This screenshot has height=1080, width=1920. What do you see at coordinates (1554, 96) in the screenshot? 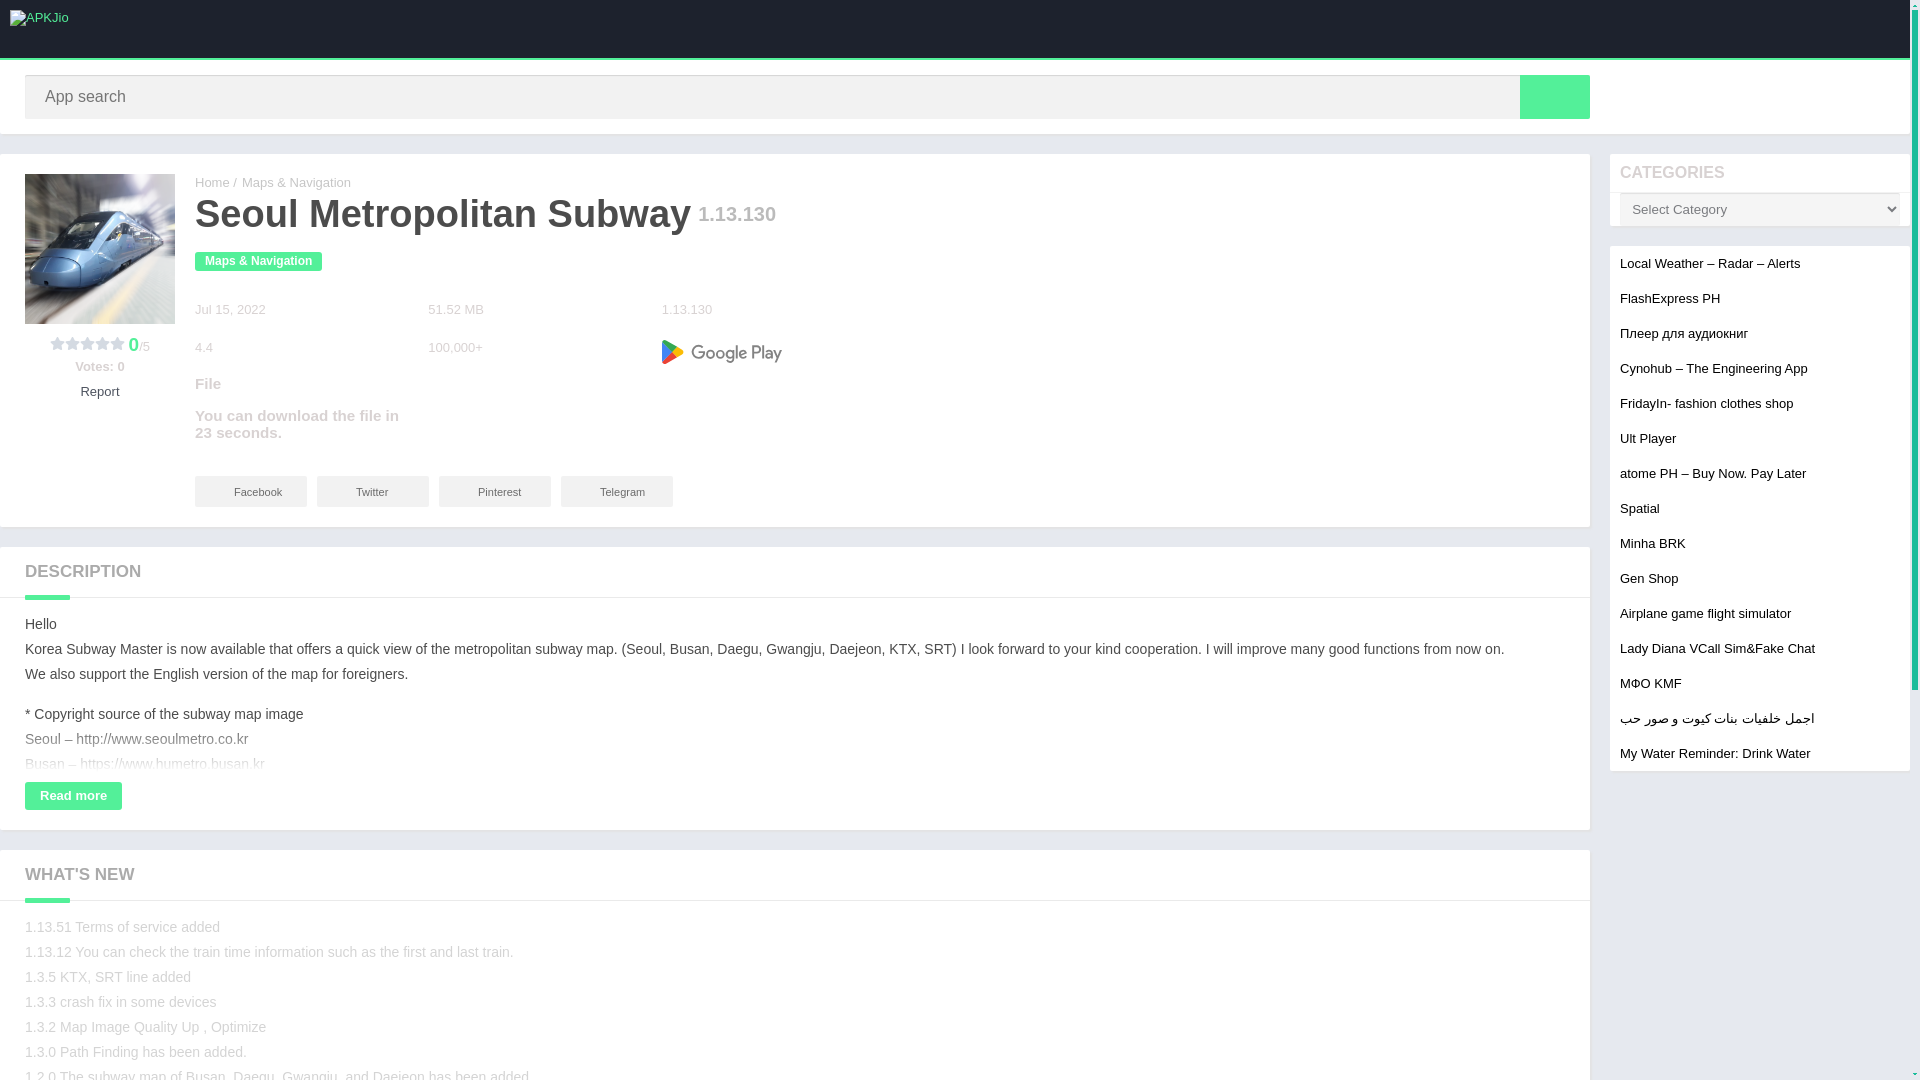
I see `App search` at bounding box center [1554, 96].